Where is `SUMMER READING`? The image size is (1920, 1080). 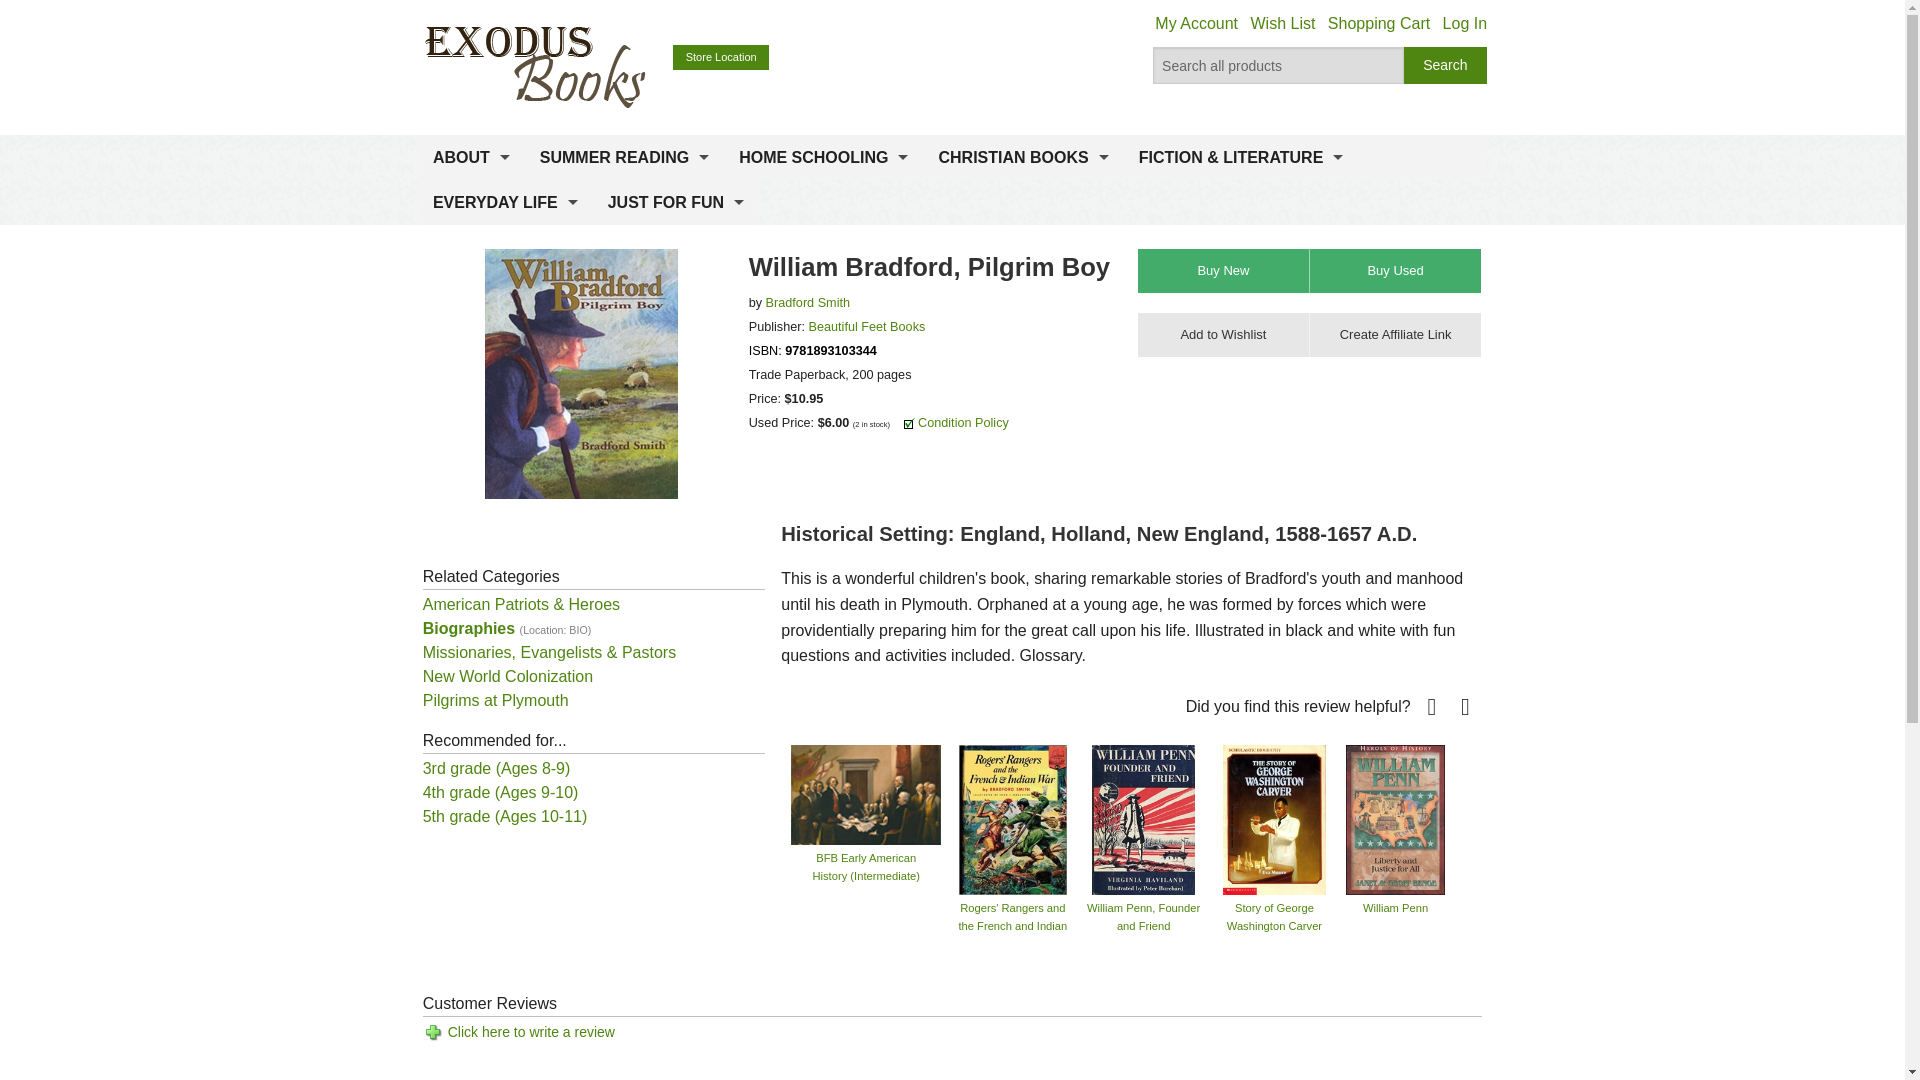 SUMMER READING is located at coordinates (624, 158).